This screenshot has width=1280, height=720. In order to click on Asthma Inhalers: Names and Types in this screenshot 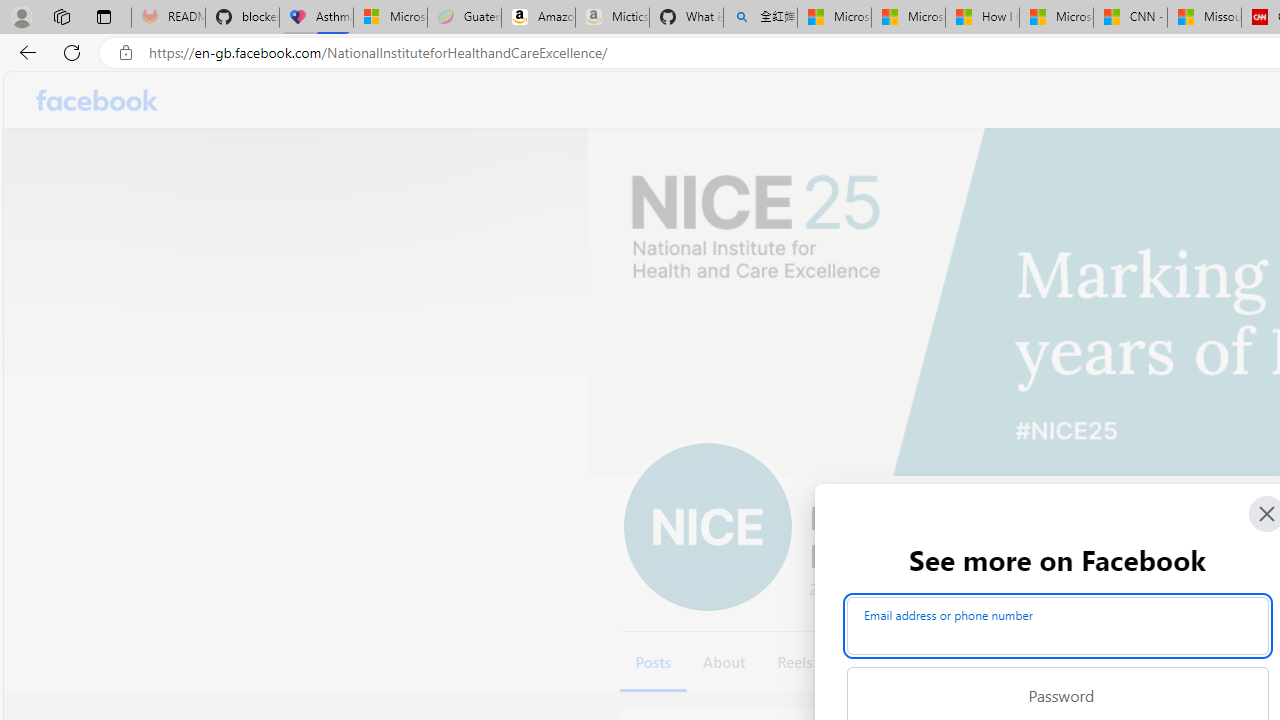, I will do `click(316, 18)`.